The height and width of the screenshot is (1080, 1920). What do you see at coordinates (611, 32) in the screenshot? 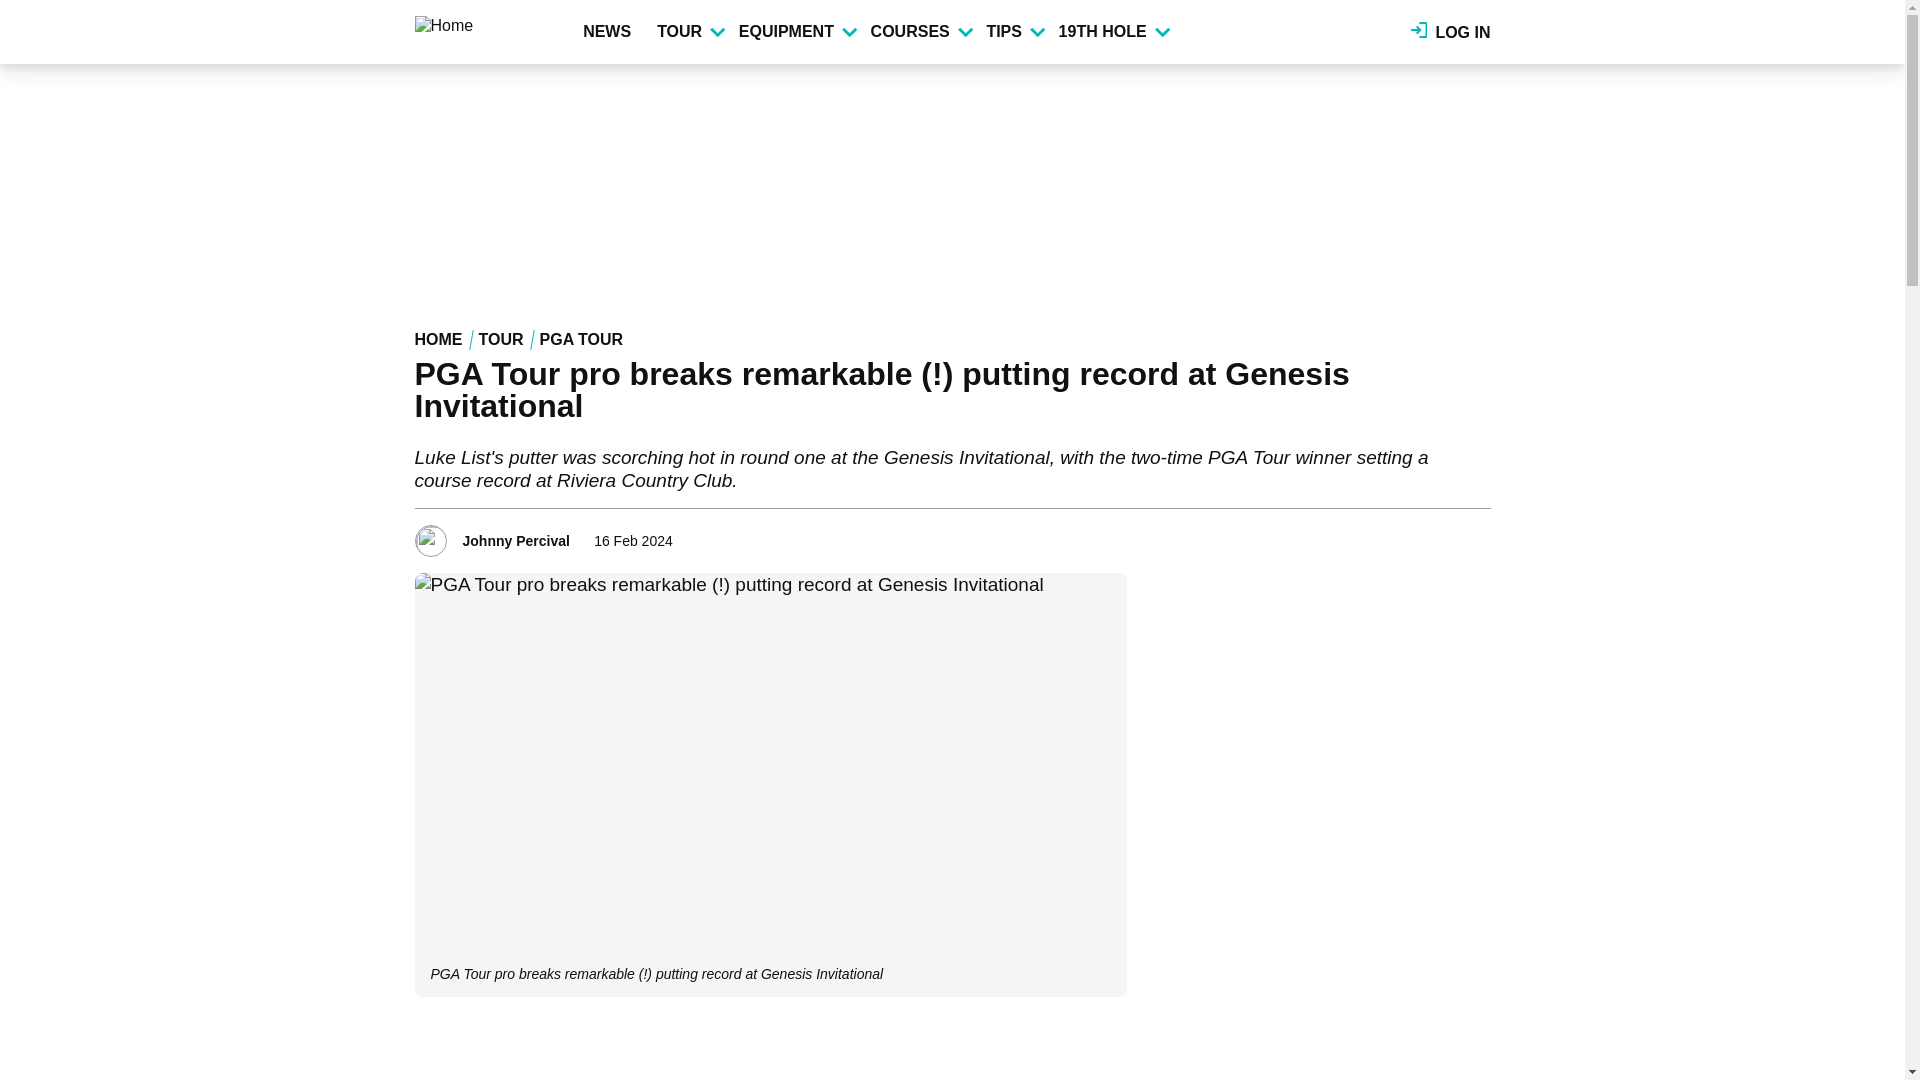
I see `NEWS` at bounding box center [611, 32].